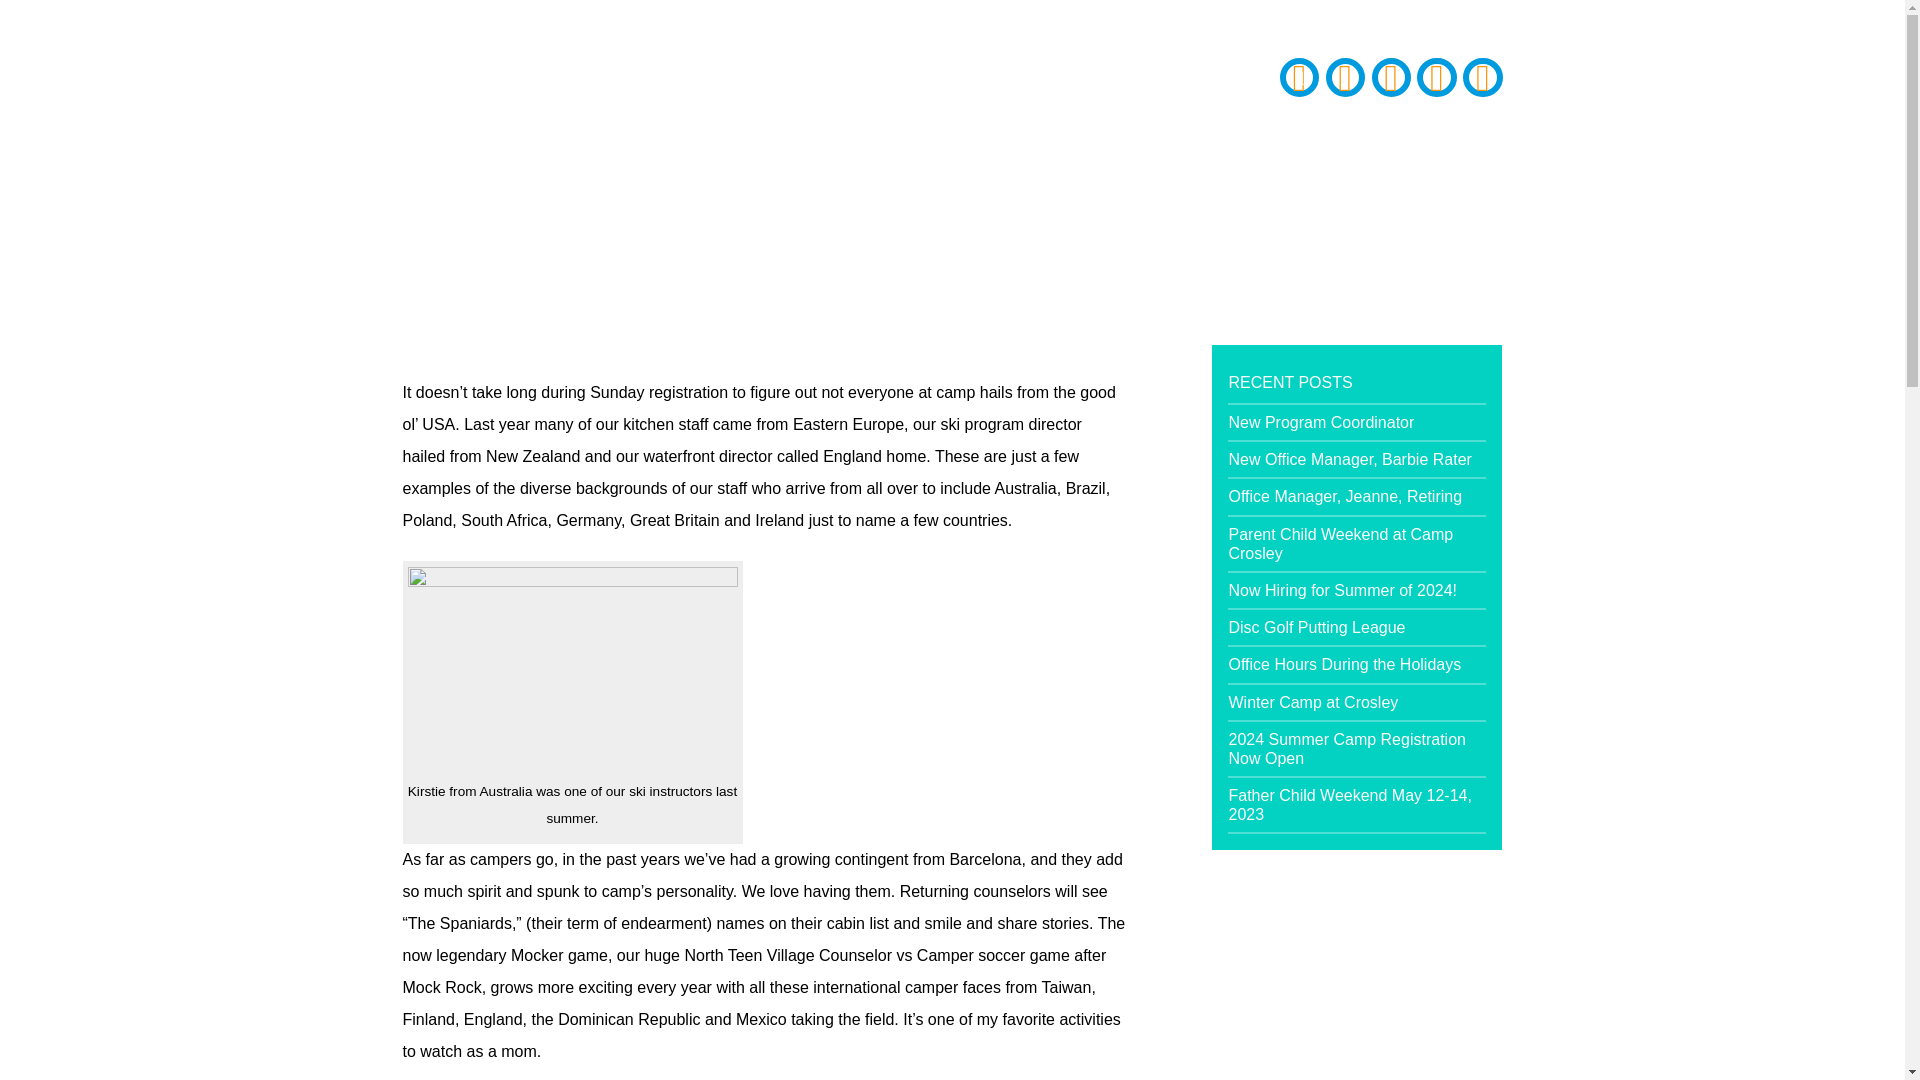 This screenshot has width=1920, height=1080. Describe the element at coordinates (1349, 804) in the screenshot. I see `Father Child Weekend May 12-14, 2023` at that location.